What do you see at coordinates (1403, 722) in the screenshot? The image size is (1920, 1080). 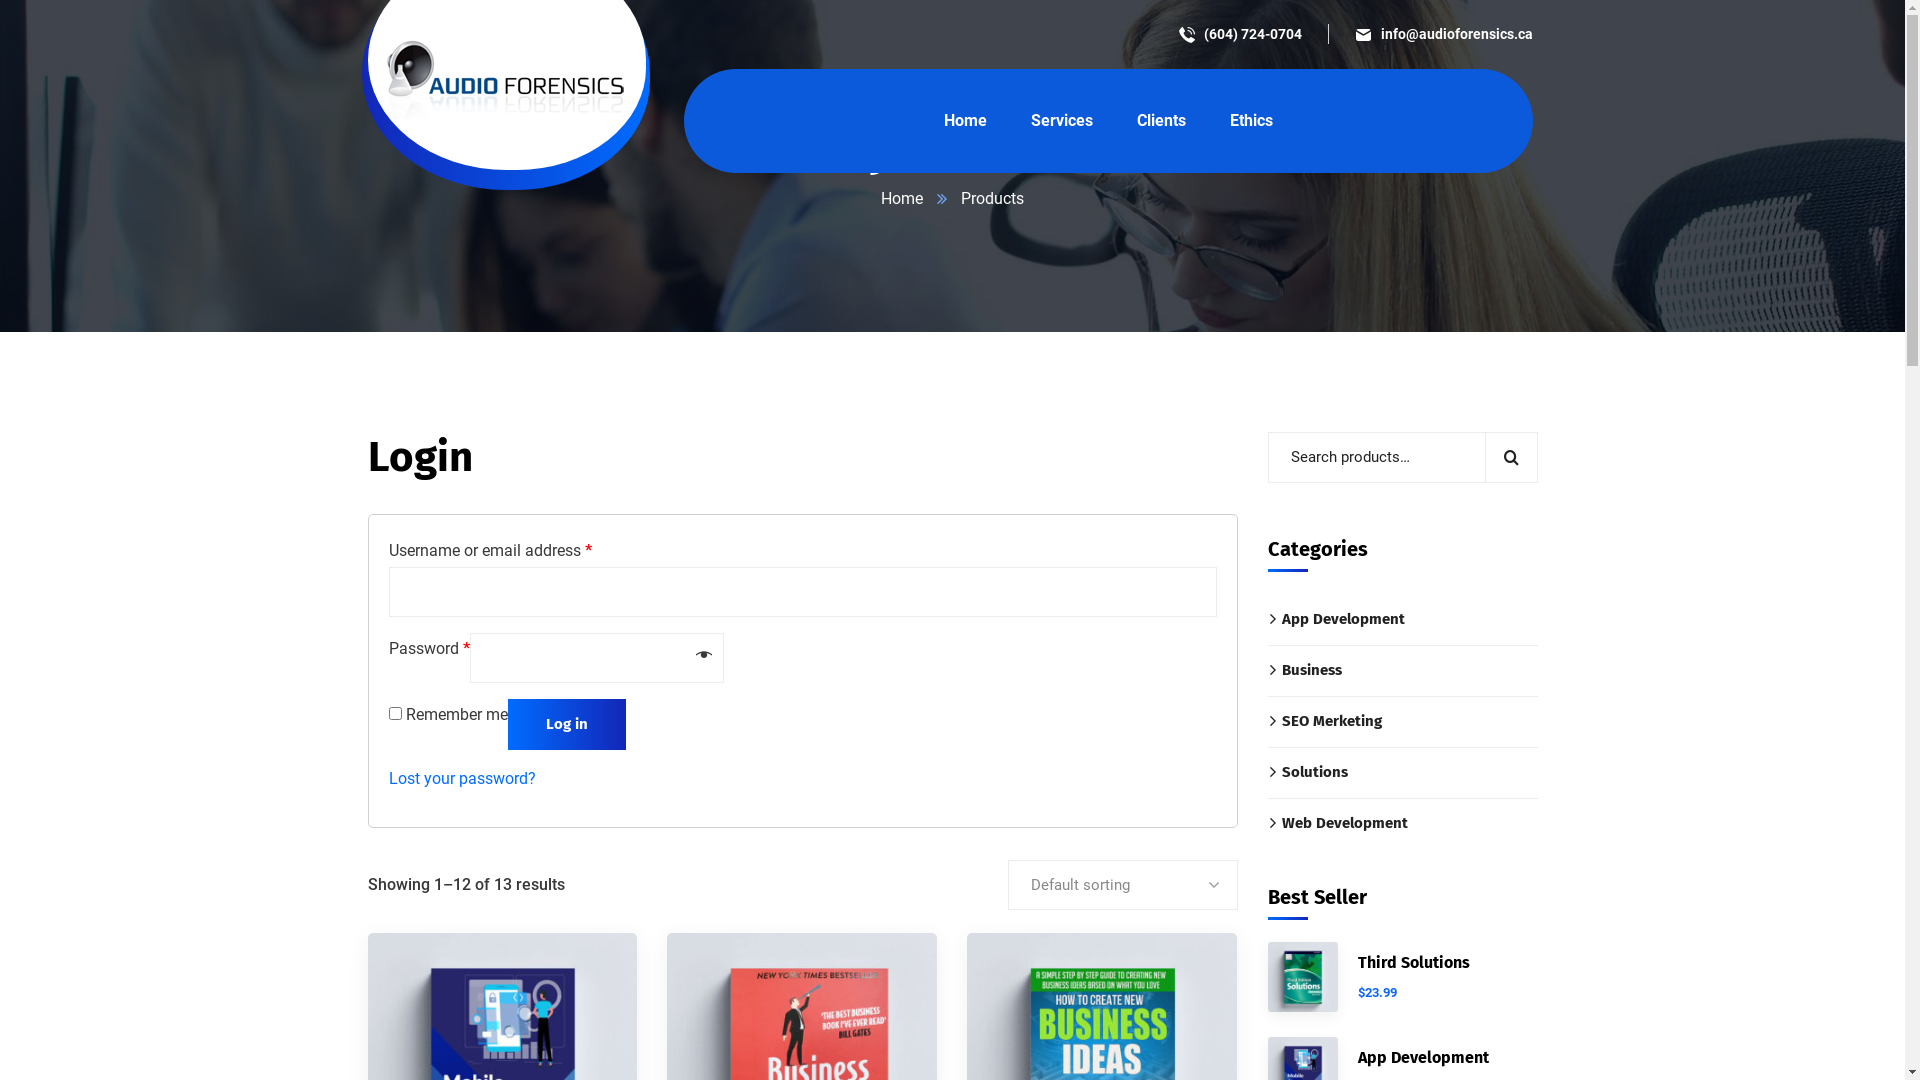 I see `SEO Merketing` at bounding box center [1403, 722].